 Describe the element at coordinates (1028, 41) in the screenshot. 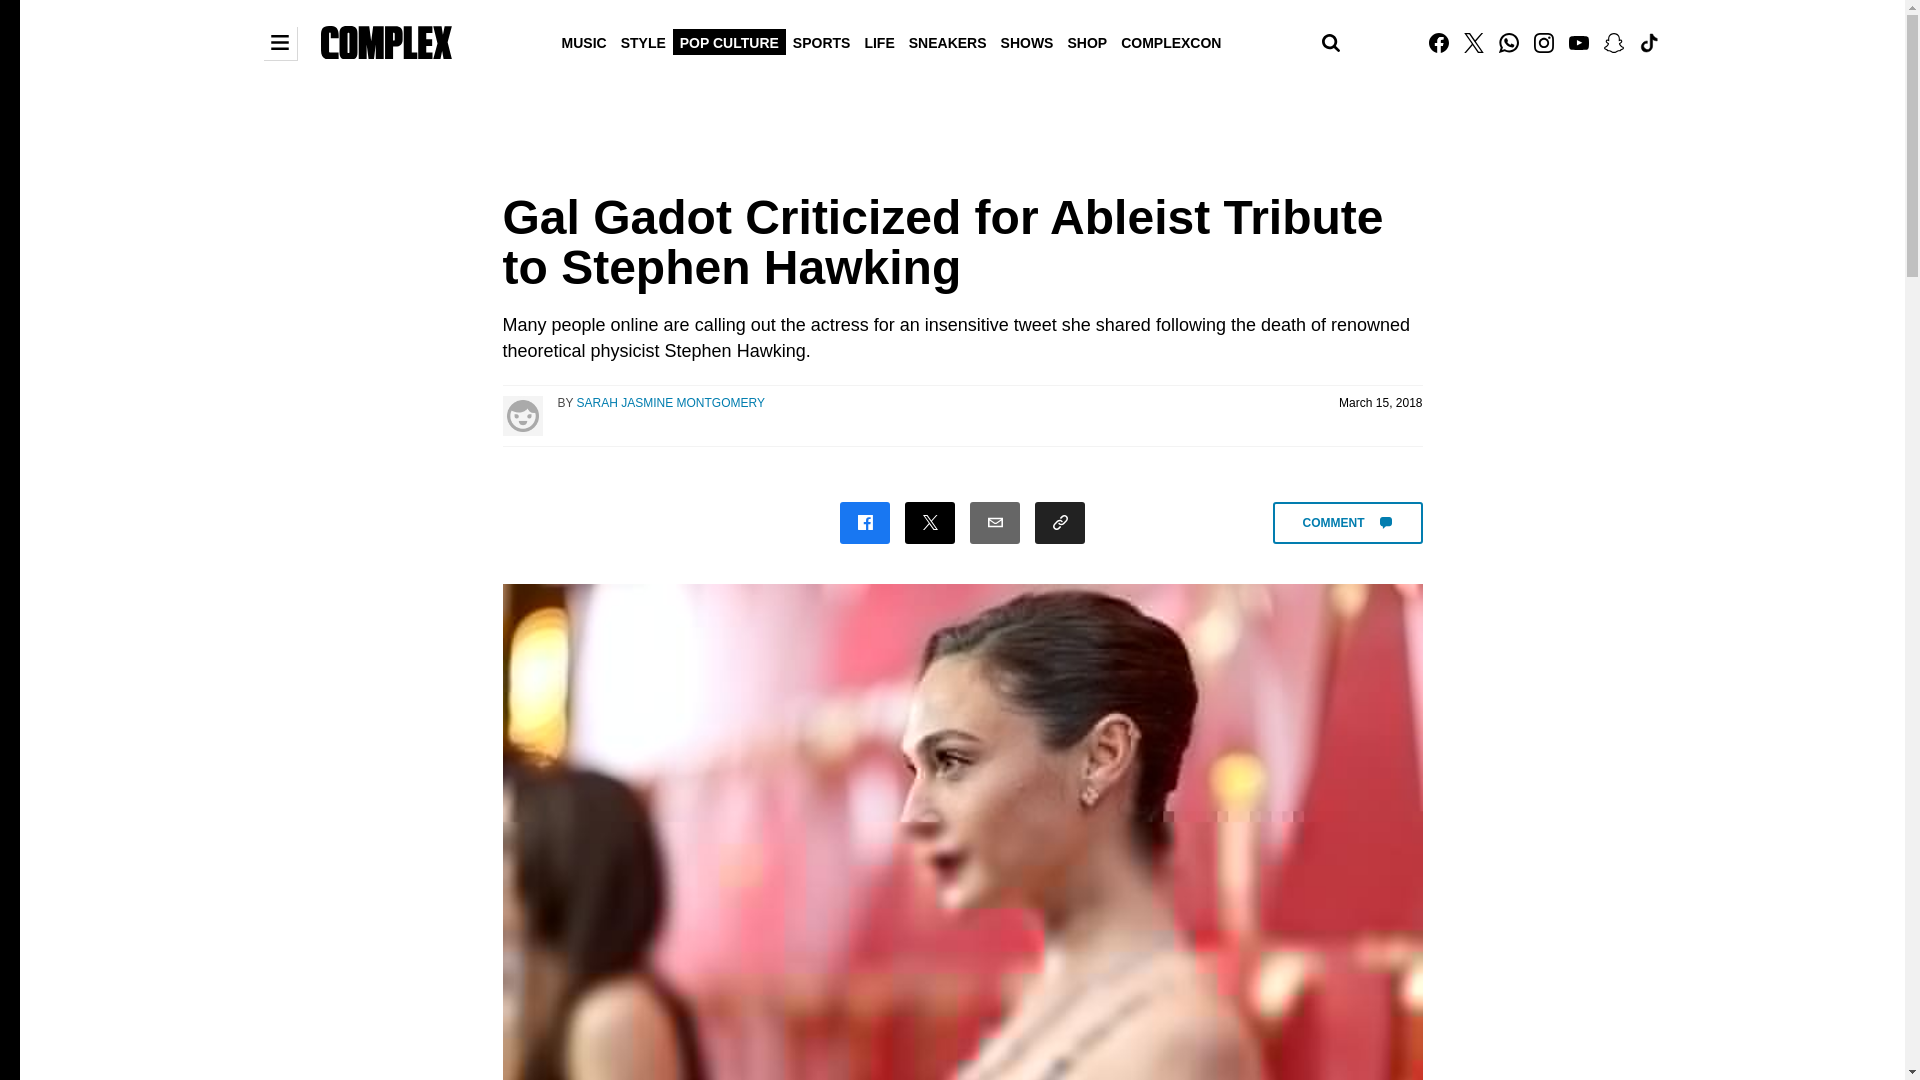

I see `SHOWS` at that location.